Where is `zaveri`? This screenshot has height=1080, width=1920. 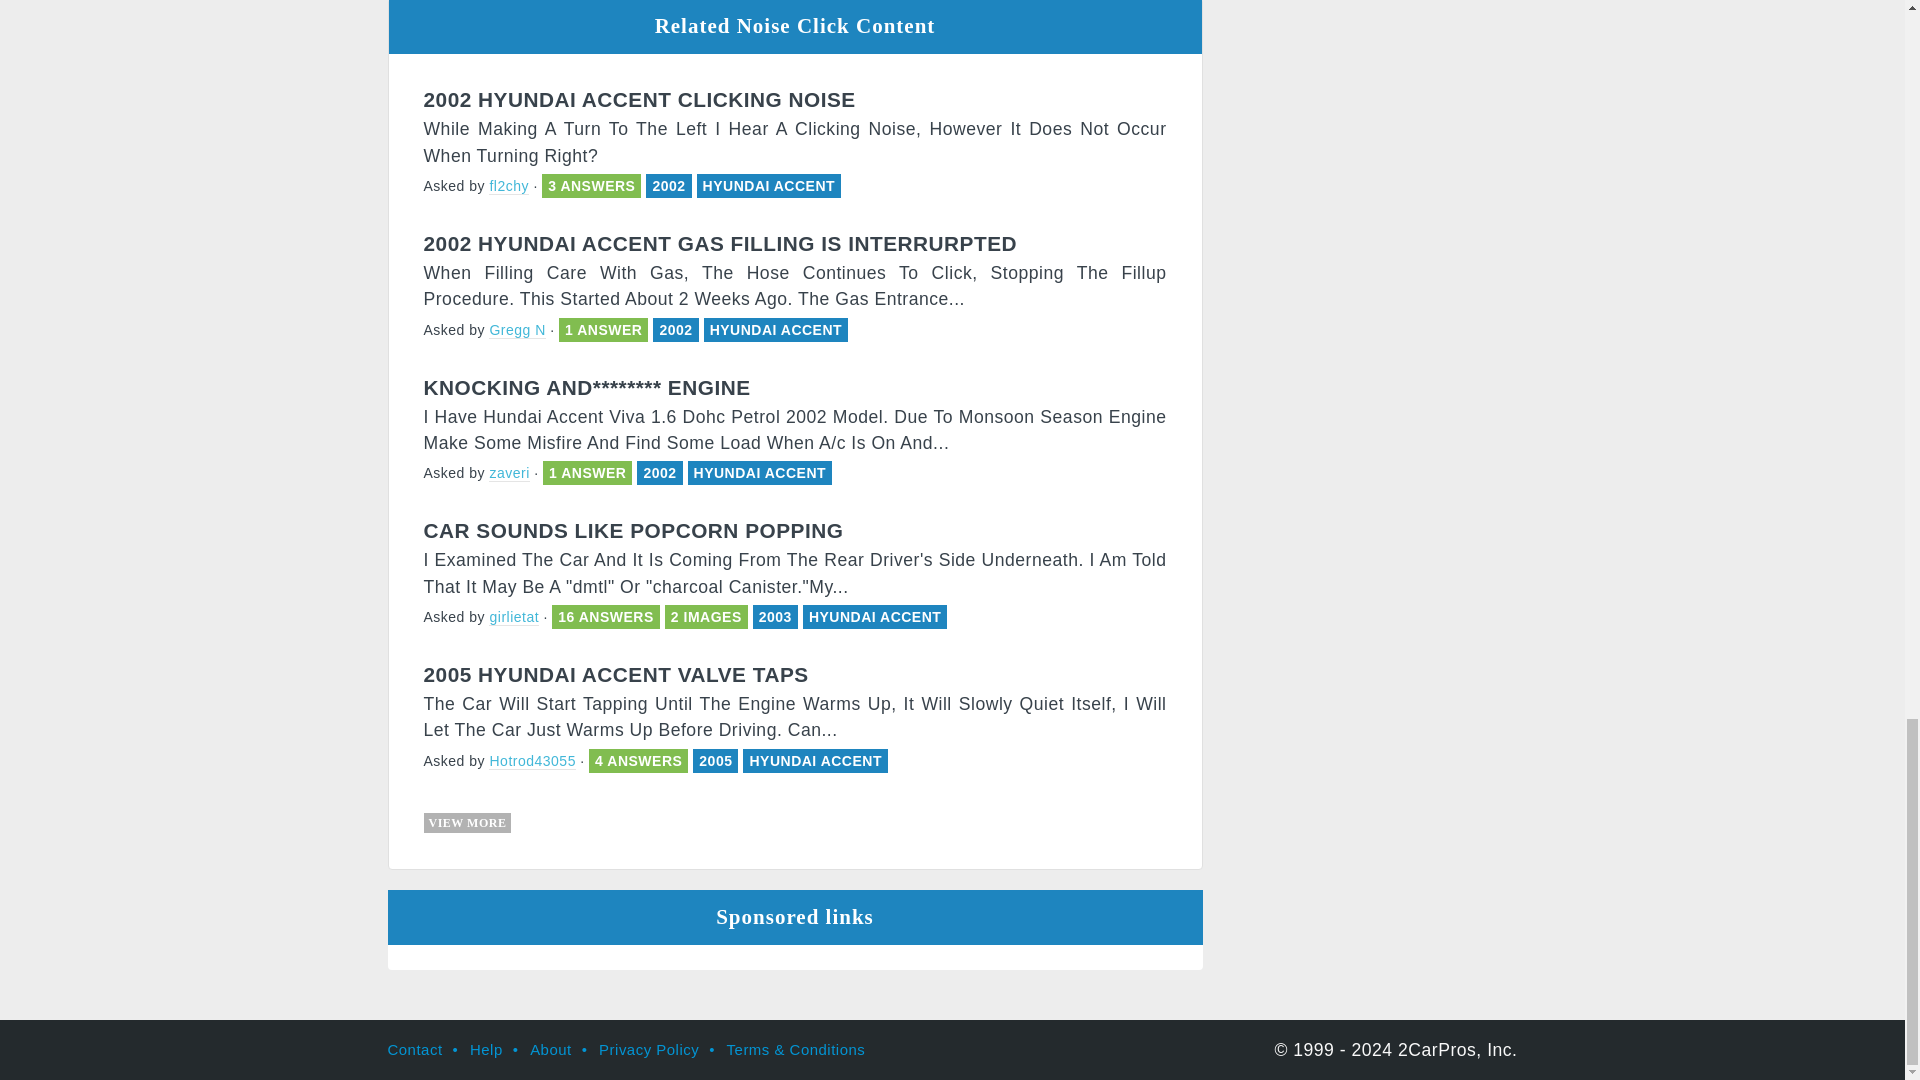
zaveri is located at coordinates (509, 473).